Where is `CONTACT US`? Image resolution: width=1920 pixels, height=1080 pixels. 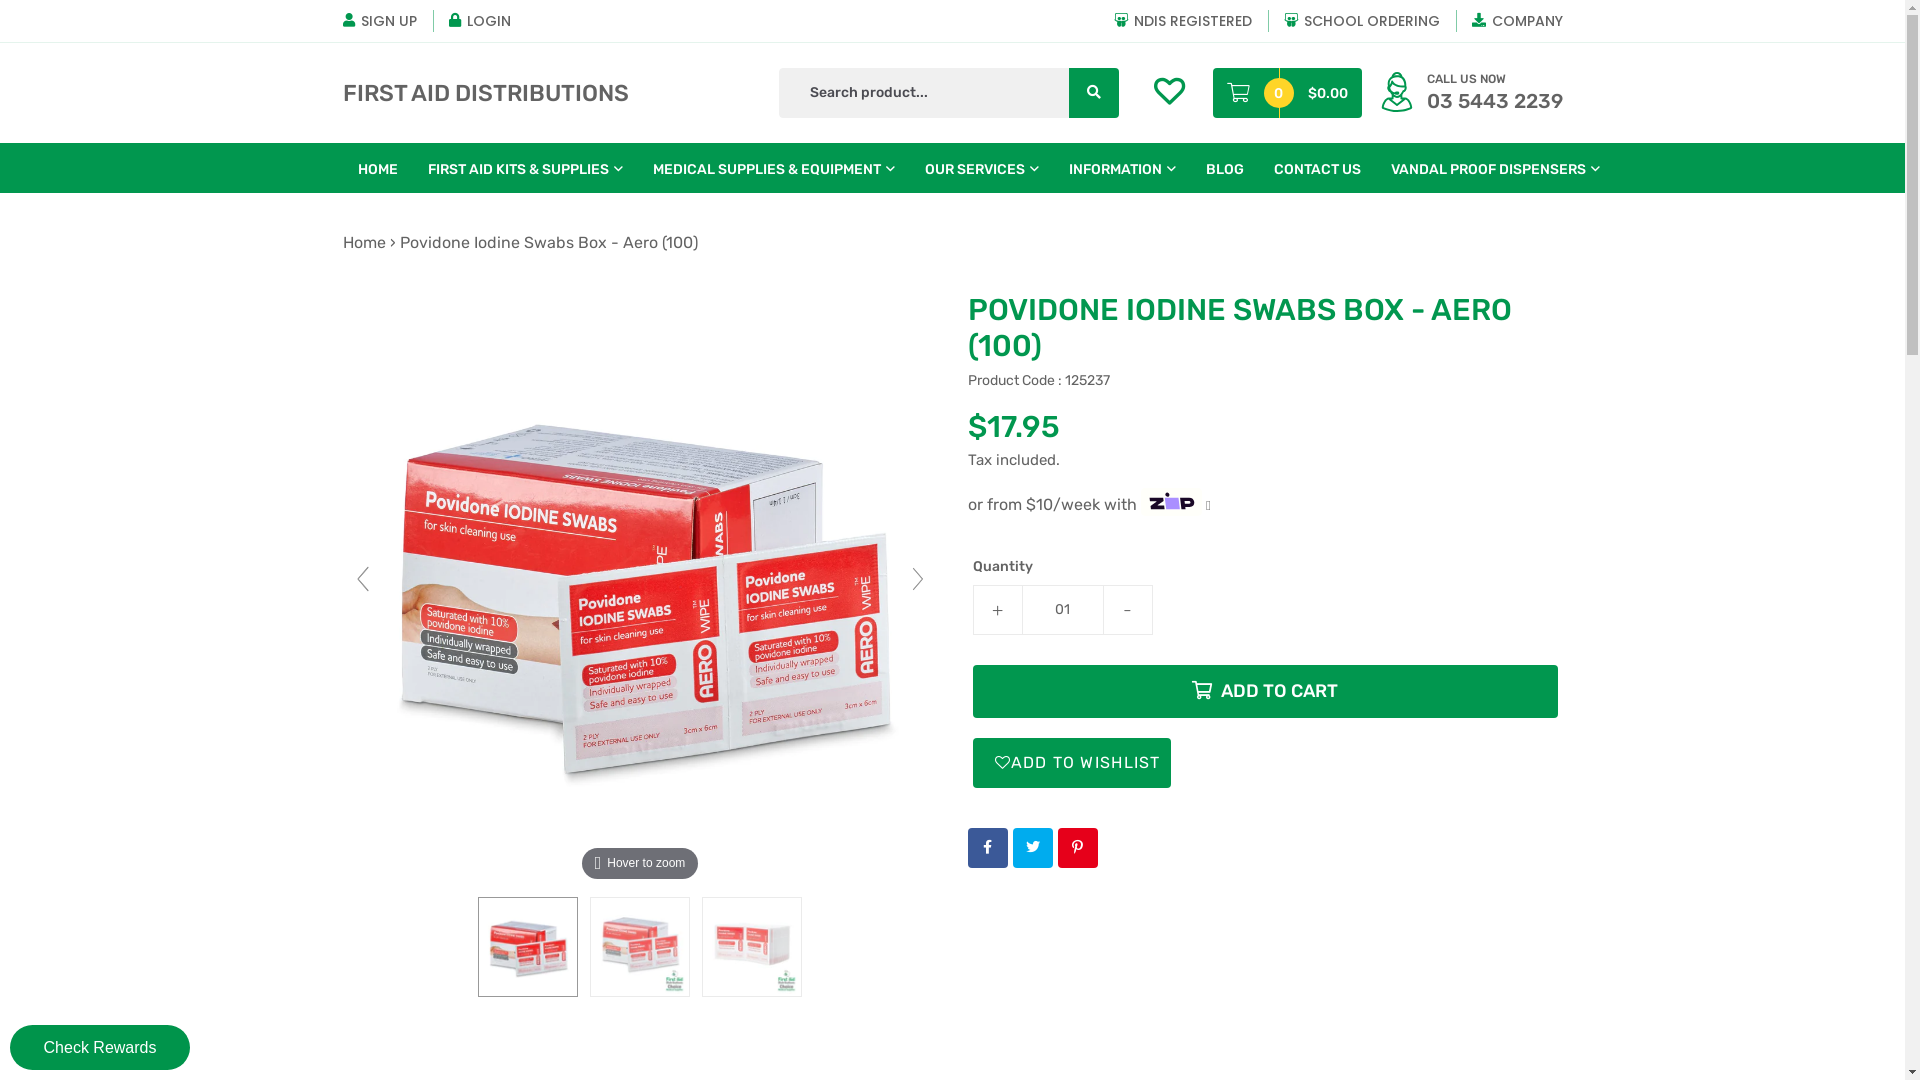
CONTACT US is located at coordinates (1316, 168).